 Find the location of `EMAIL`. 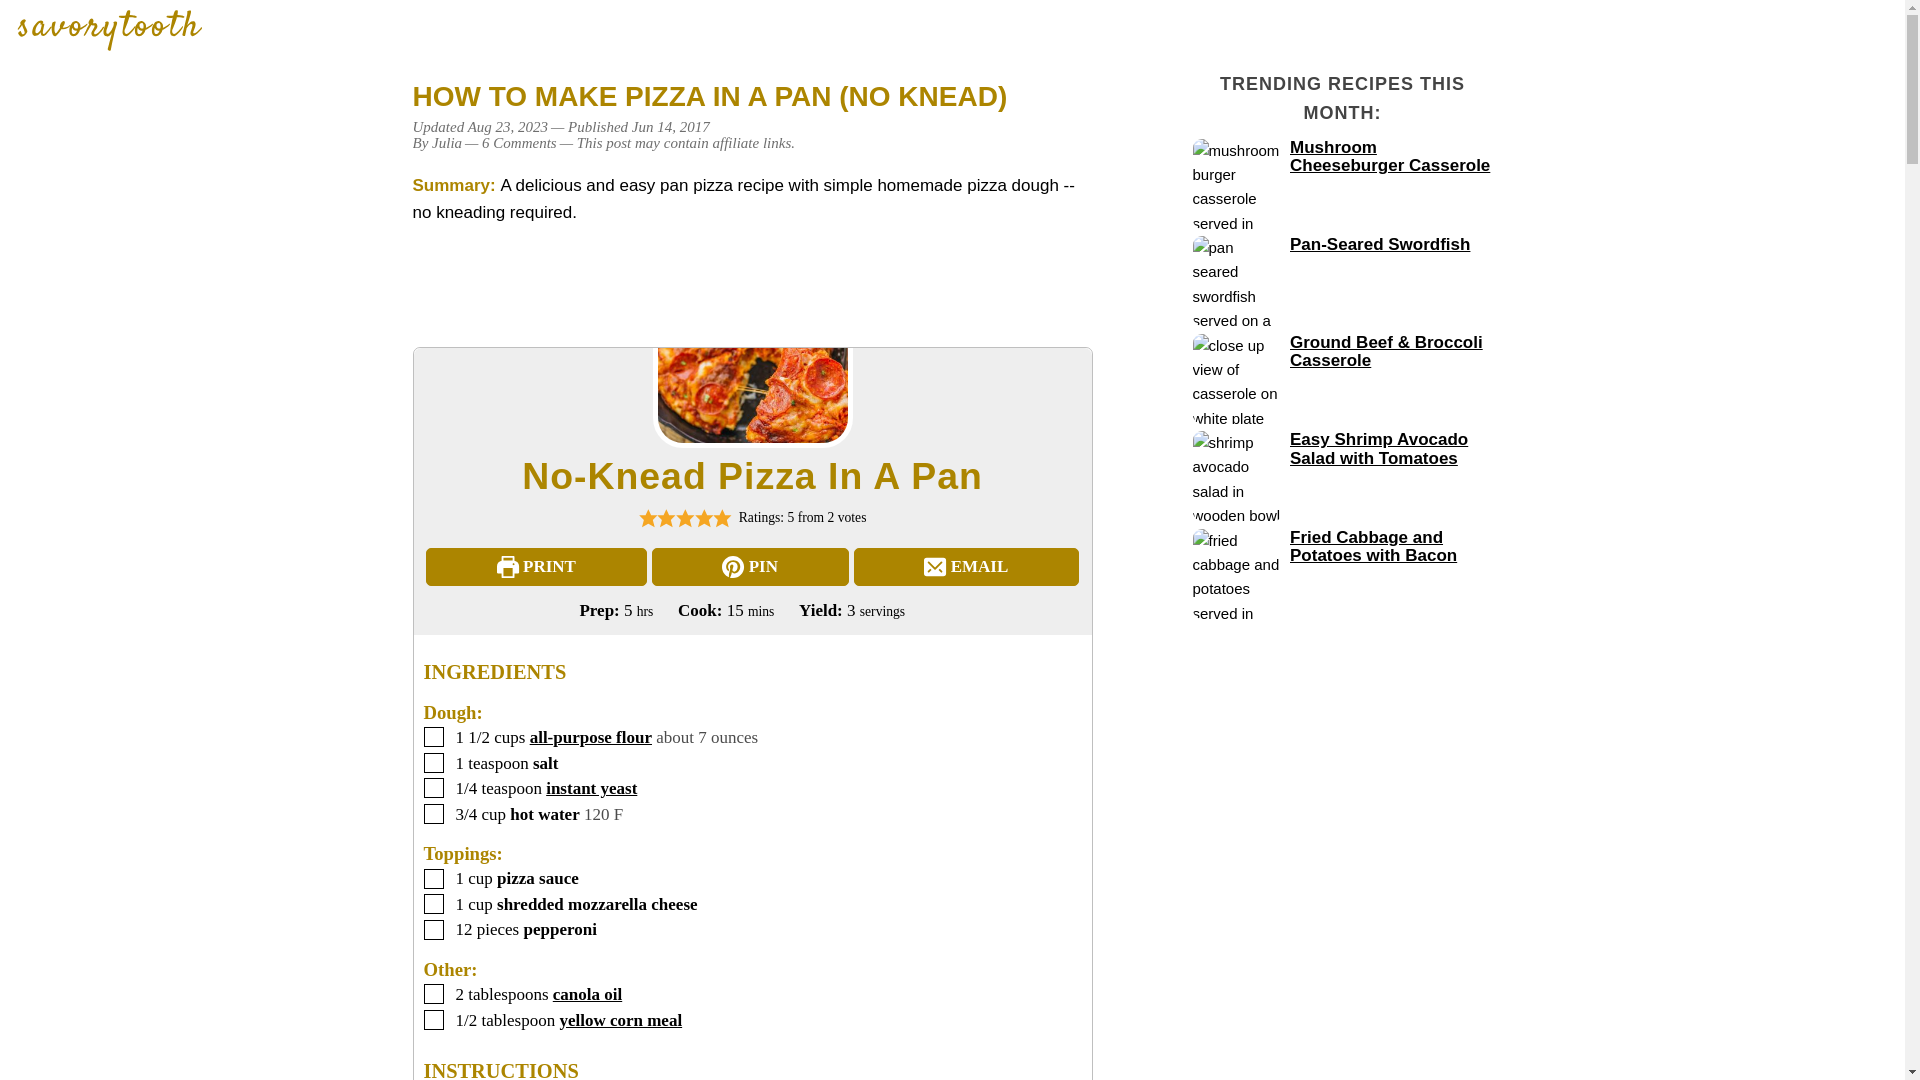

EMAIL is located at coordinates (966, 566).